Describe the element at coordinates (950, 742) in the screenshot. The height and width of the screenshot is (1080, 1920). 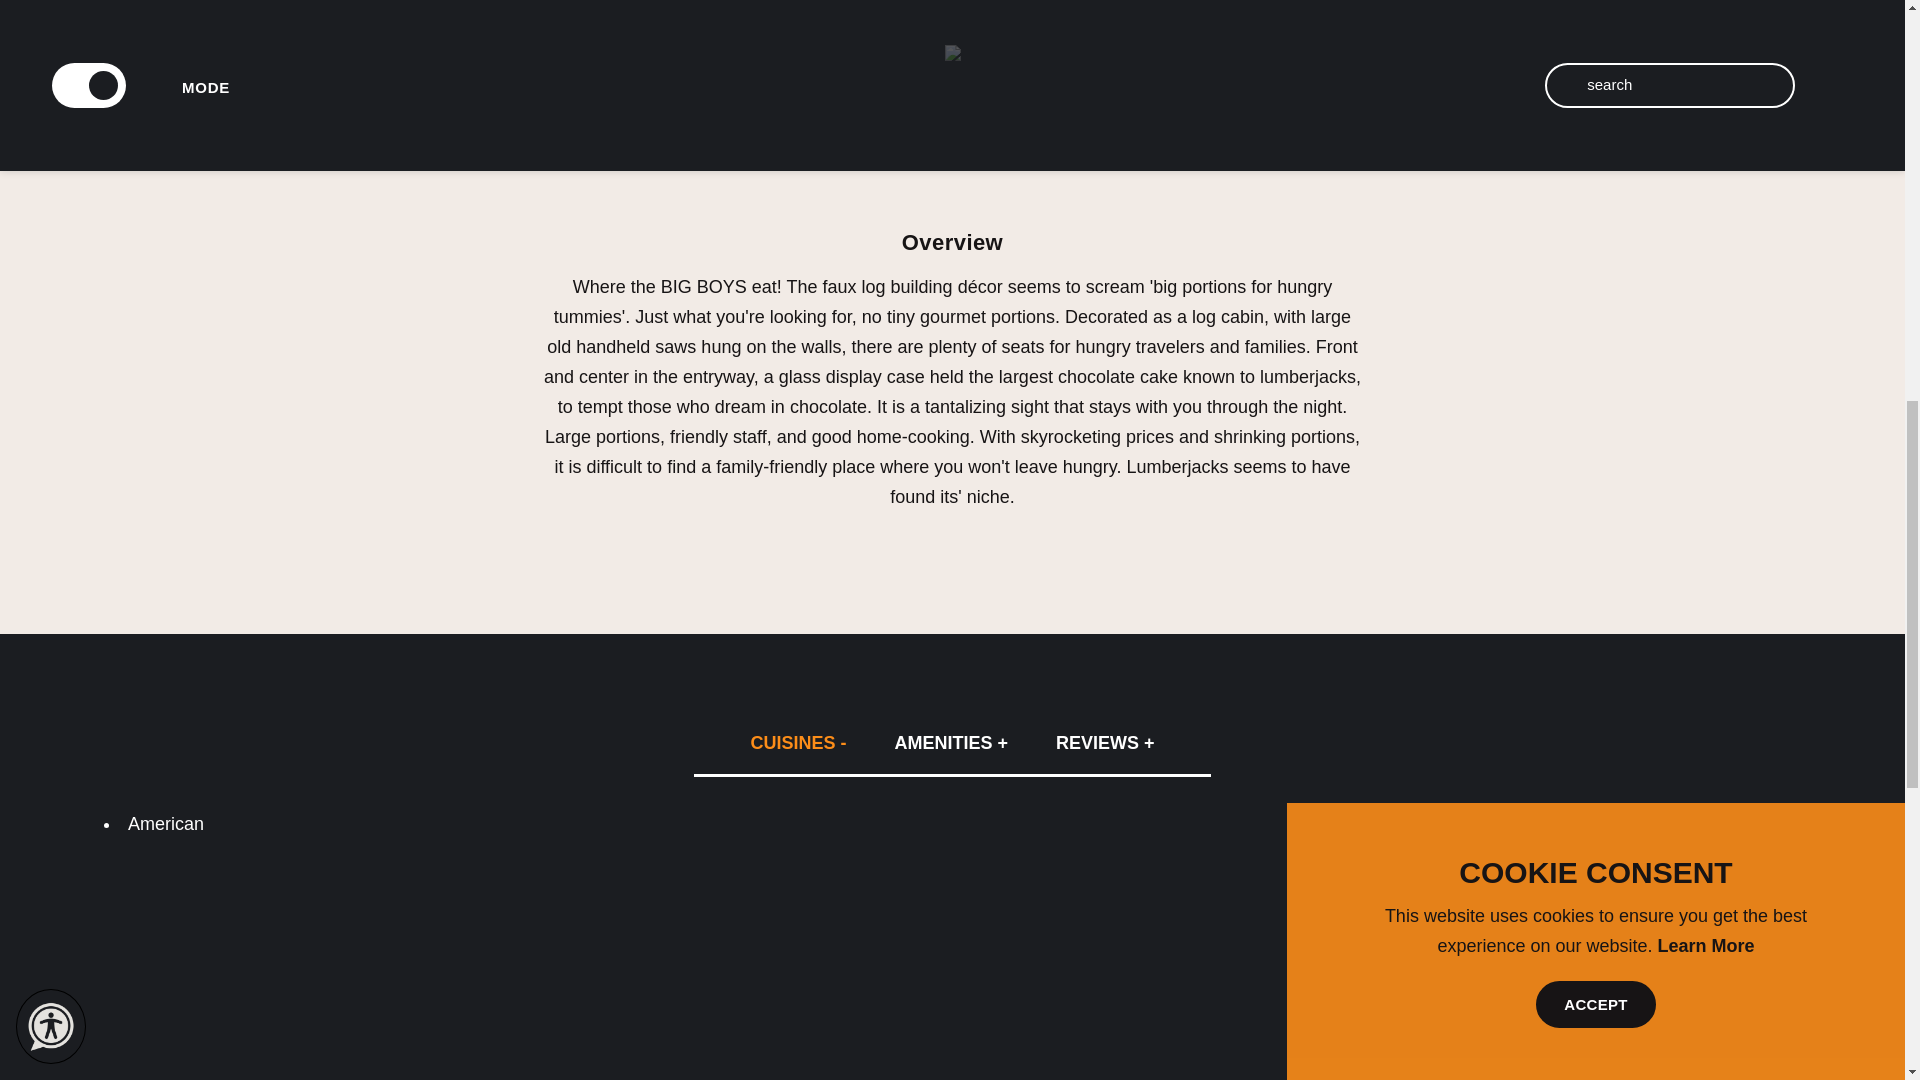
I see `AMENITIES` at that location.